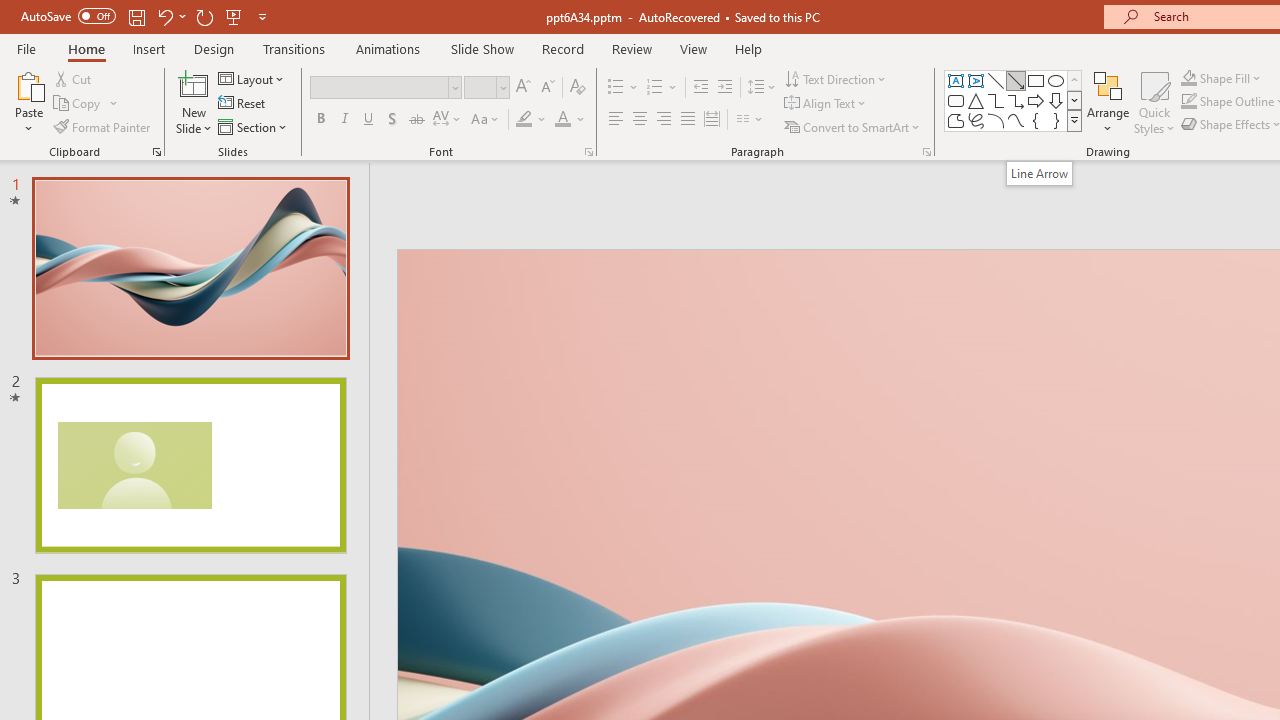 The image size is (1280, 720). Describe the element at coordinates (976, 80) in the screenshot. I see `Vertical Text Box` at that location.